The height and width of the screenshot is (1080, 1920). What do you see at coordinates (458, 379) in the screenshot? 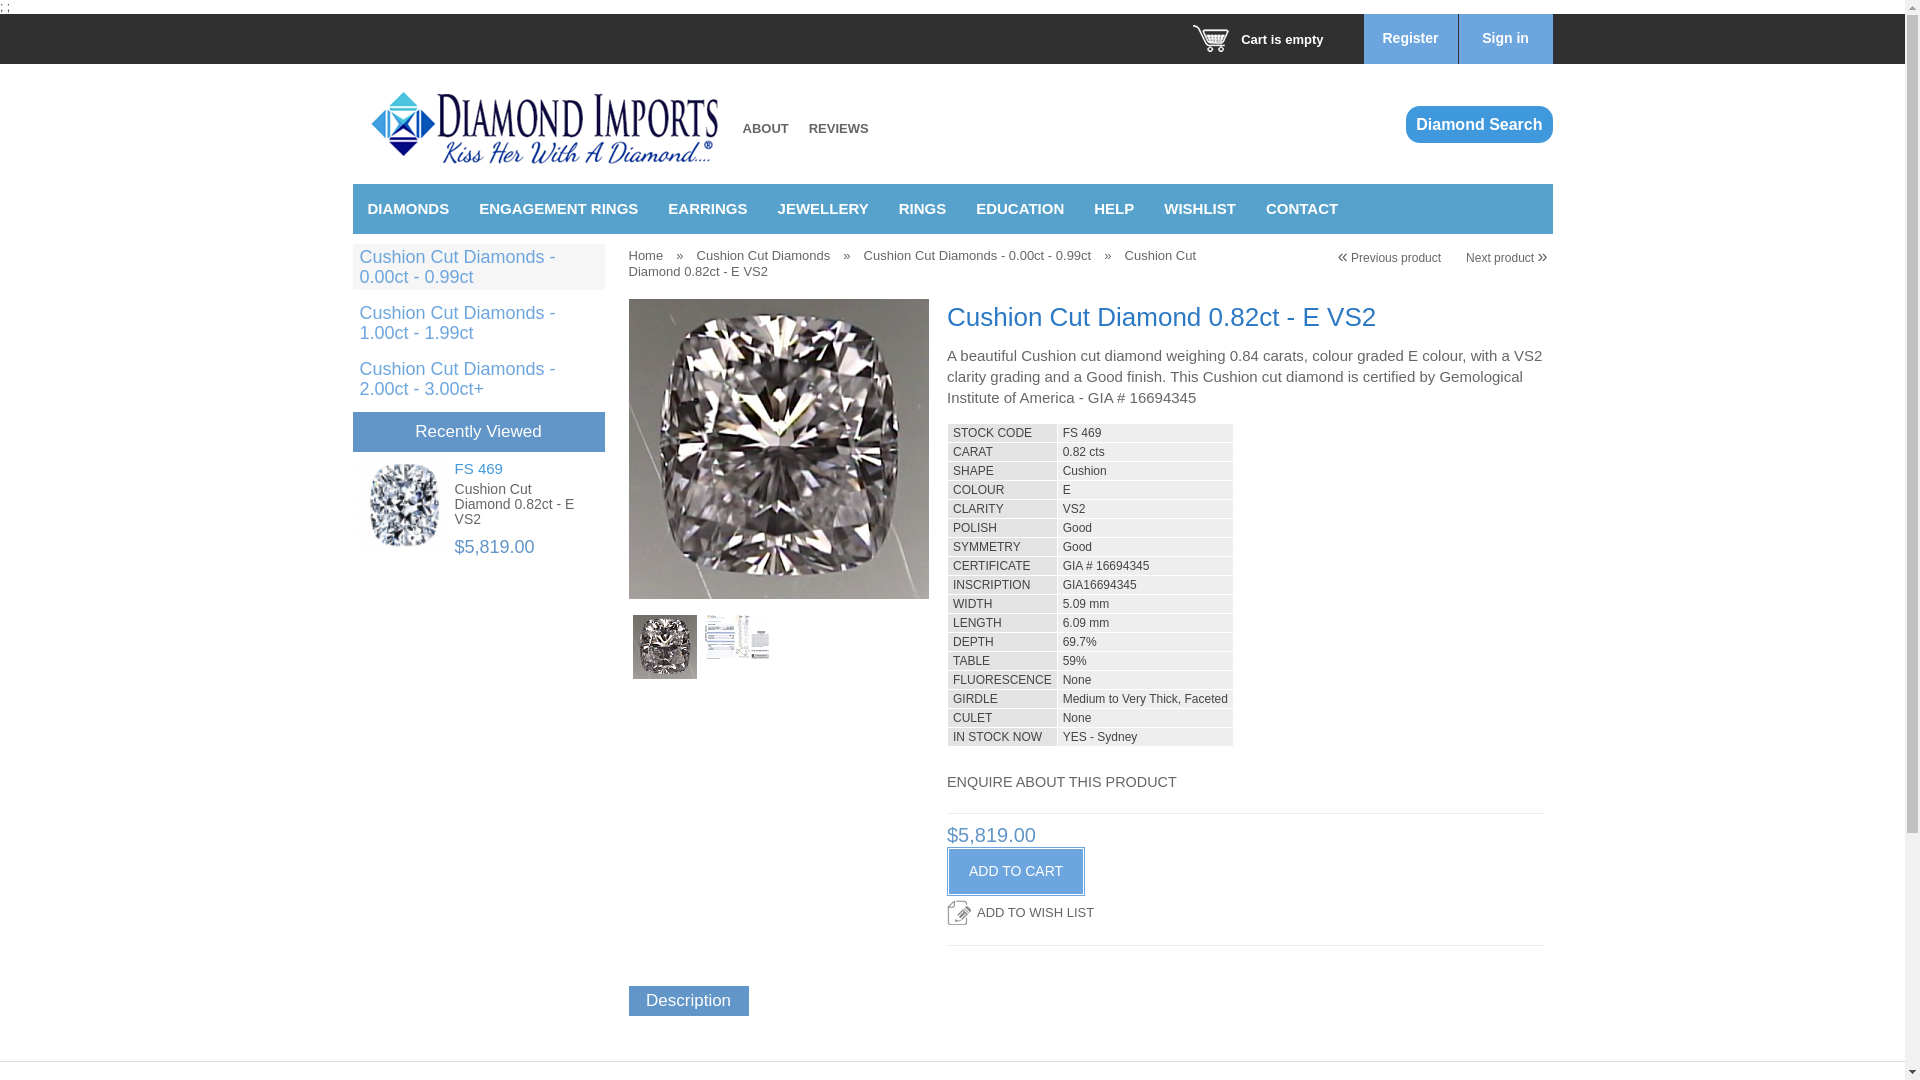
I see `Cushion Cut Diamonds - 2.00ct - 3.00ct+` at bounding box center [458, 379].